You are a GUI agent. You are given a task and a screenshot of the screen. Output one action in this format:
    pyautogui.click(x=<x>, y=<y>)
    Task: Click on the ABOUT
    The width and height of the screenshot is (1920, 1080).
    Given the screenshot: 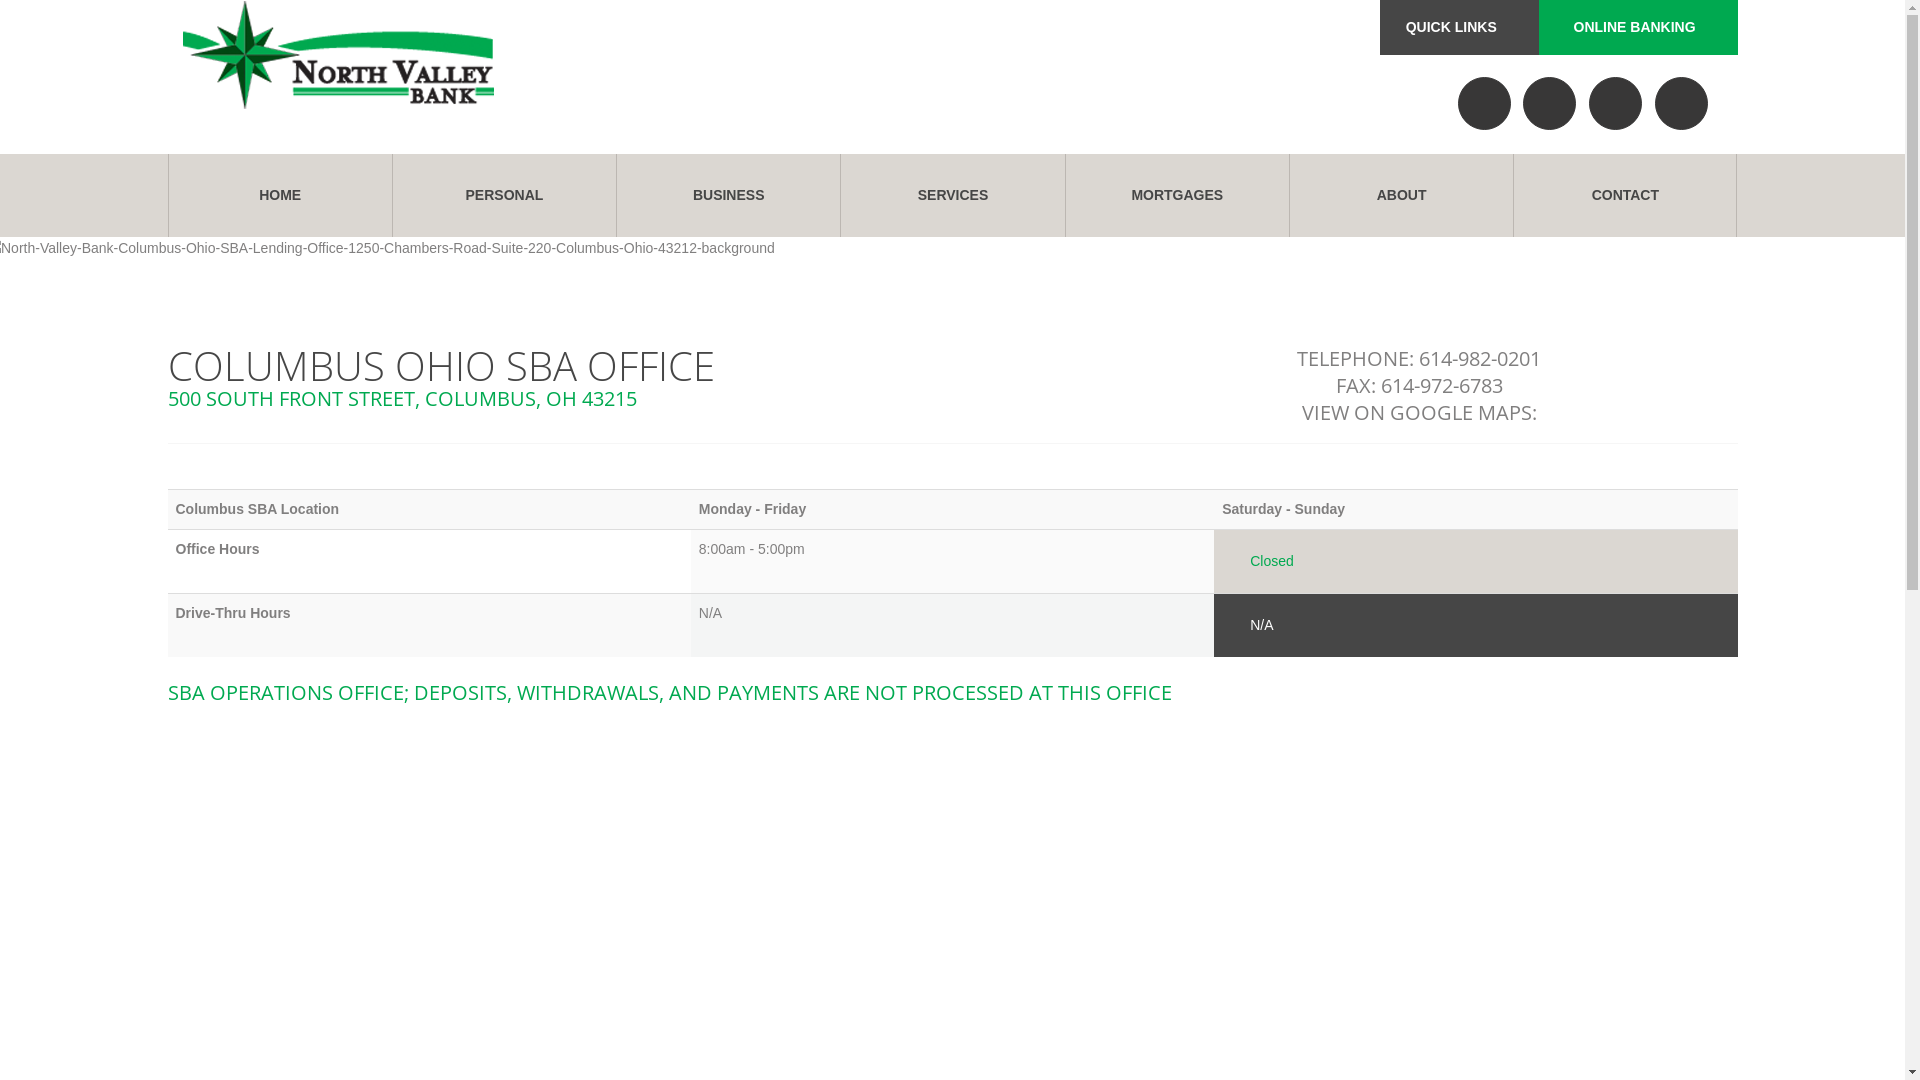 What is the action you would take?
    pyautogui.click(x=1401, y=196)
    